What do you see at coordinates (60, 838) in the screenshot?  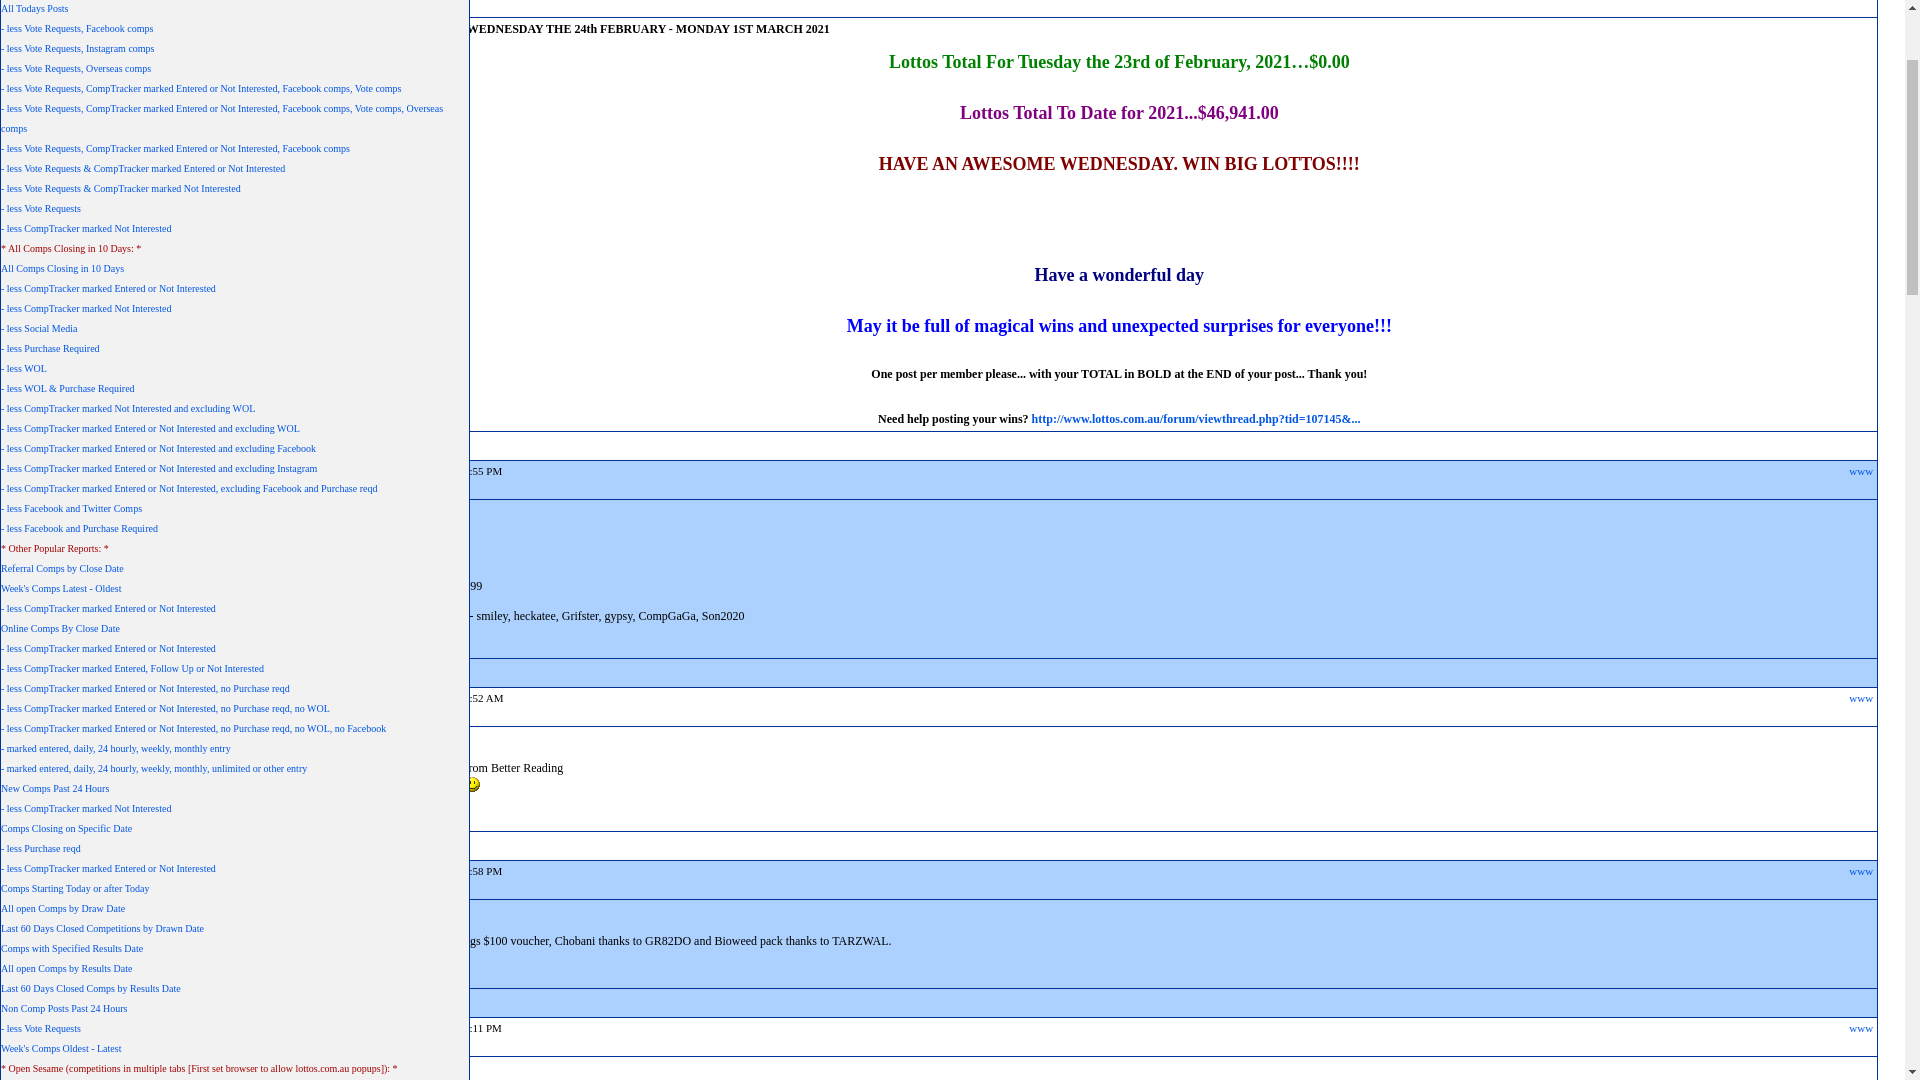 I see `Online Comps By Close Date` at bounding box center [60, 838].